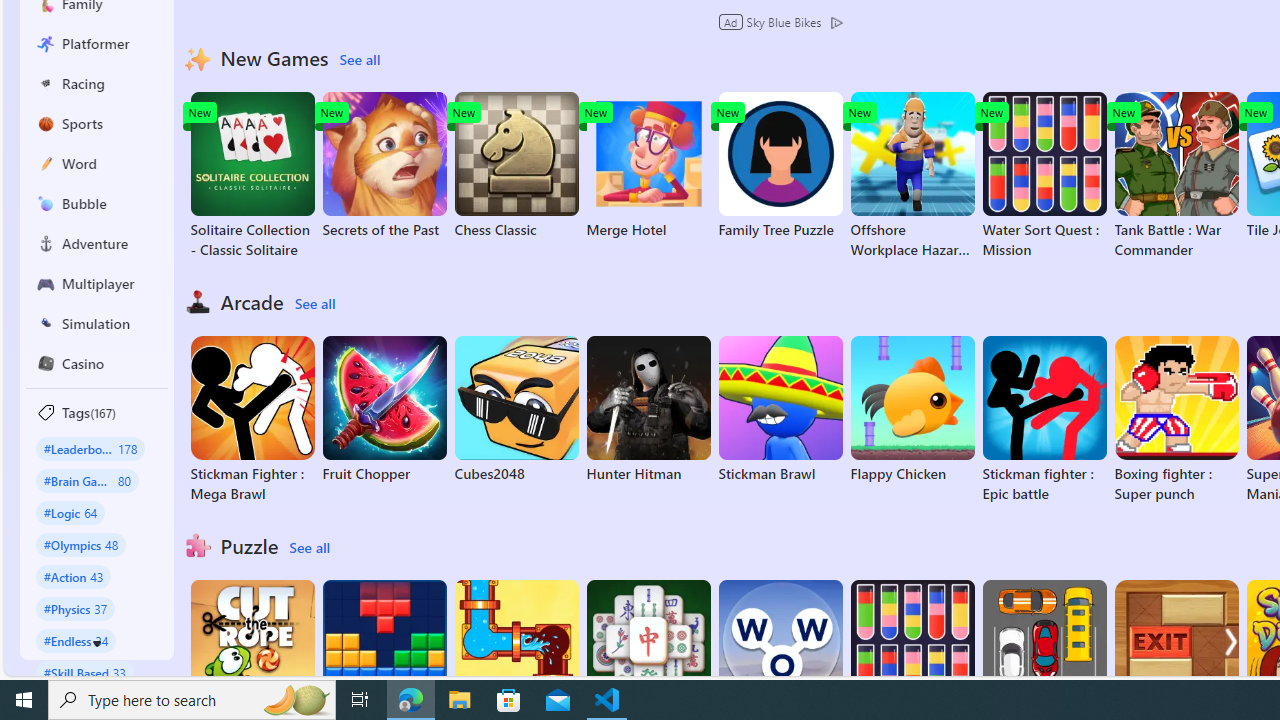 This screenshot has height=720, width=1280. I want to click on Cubes2048, so click(516, 410).